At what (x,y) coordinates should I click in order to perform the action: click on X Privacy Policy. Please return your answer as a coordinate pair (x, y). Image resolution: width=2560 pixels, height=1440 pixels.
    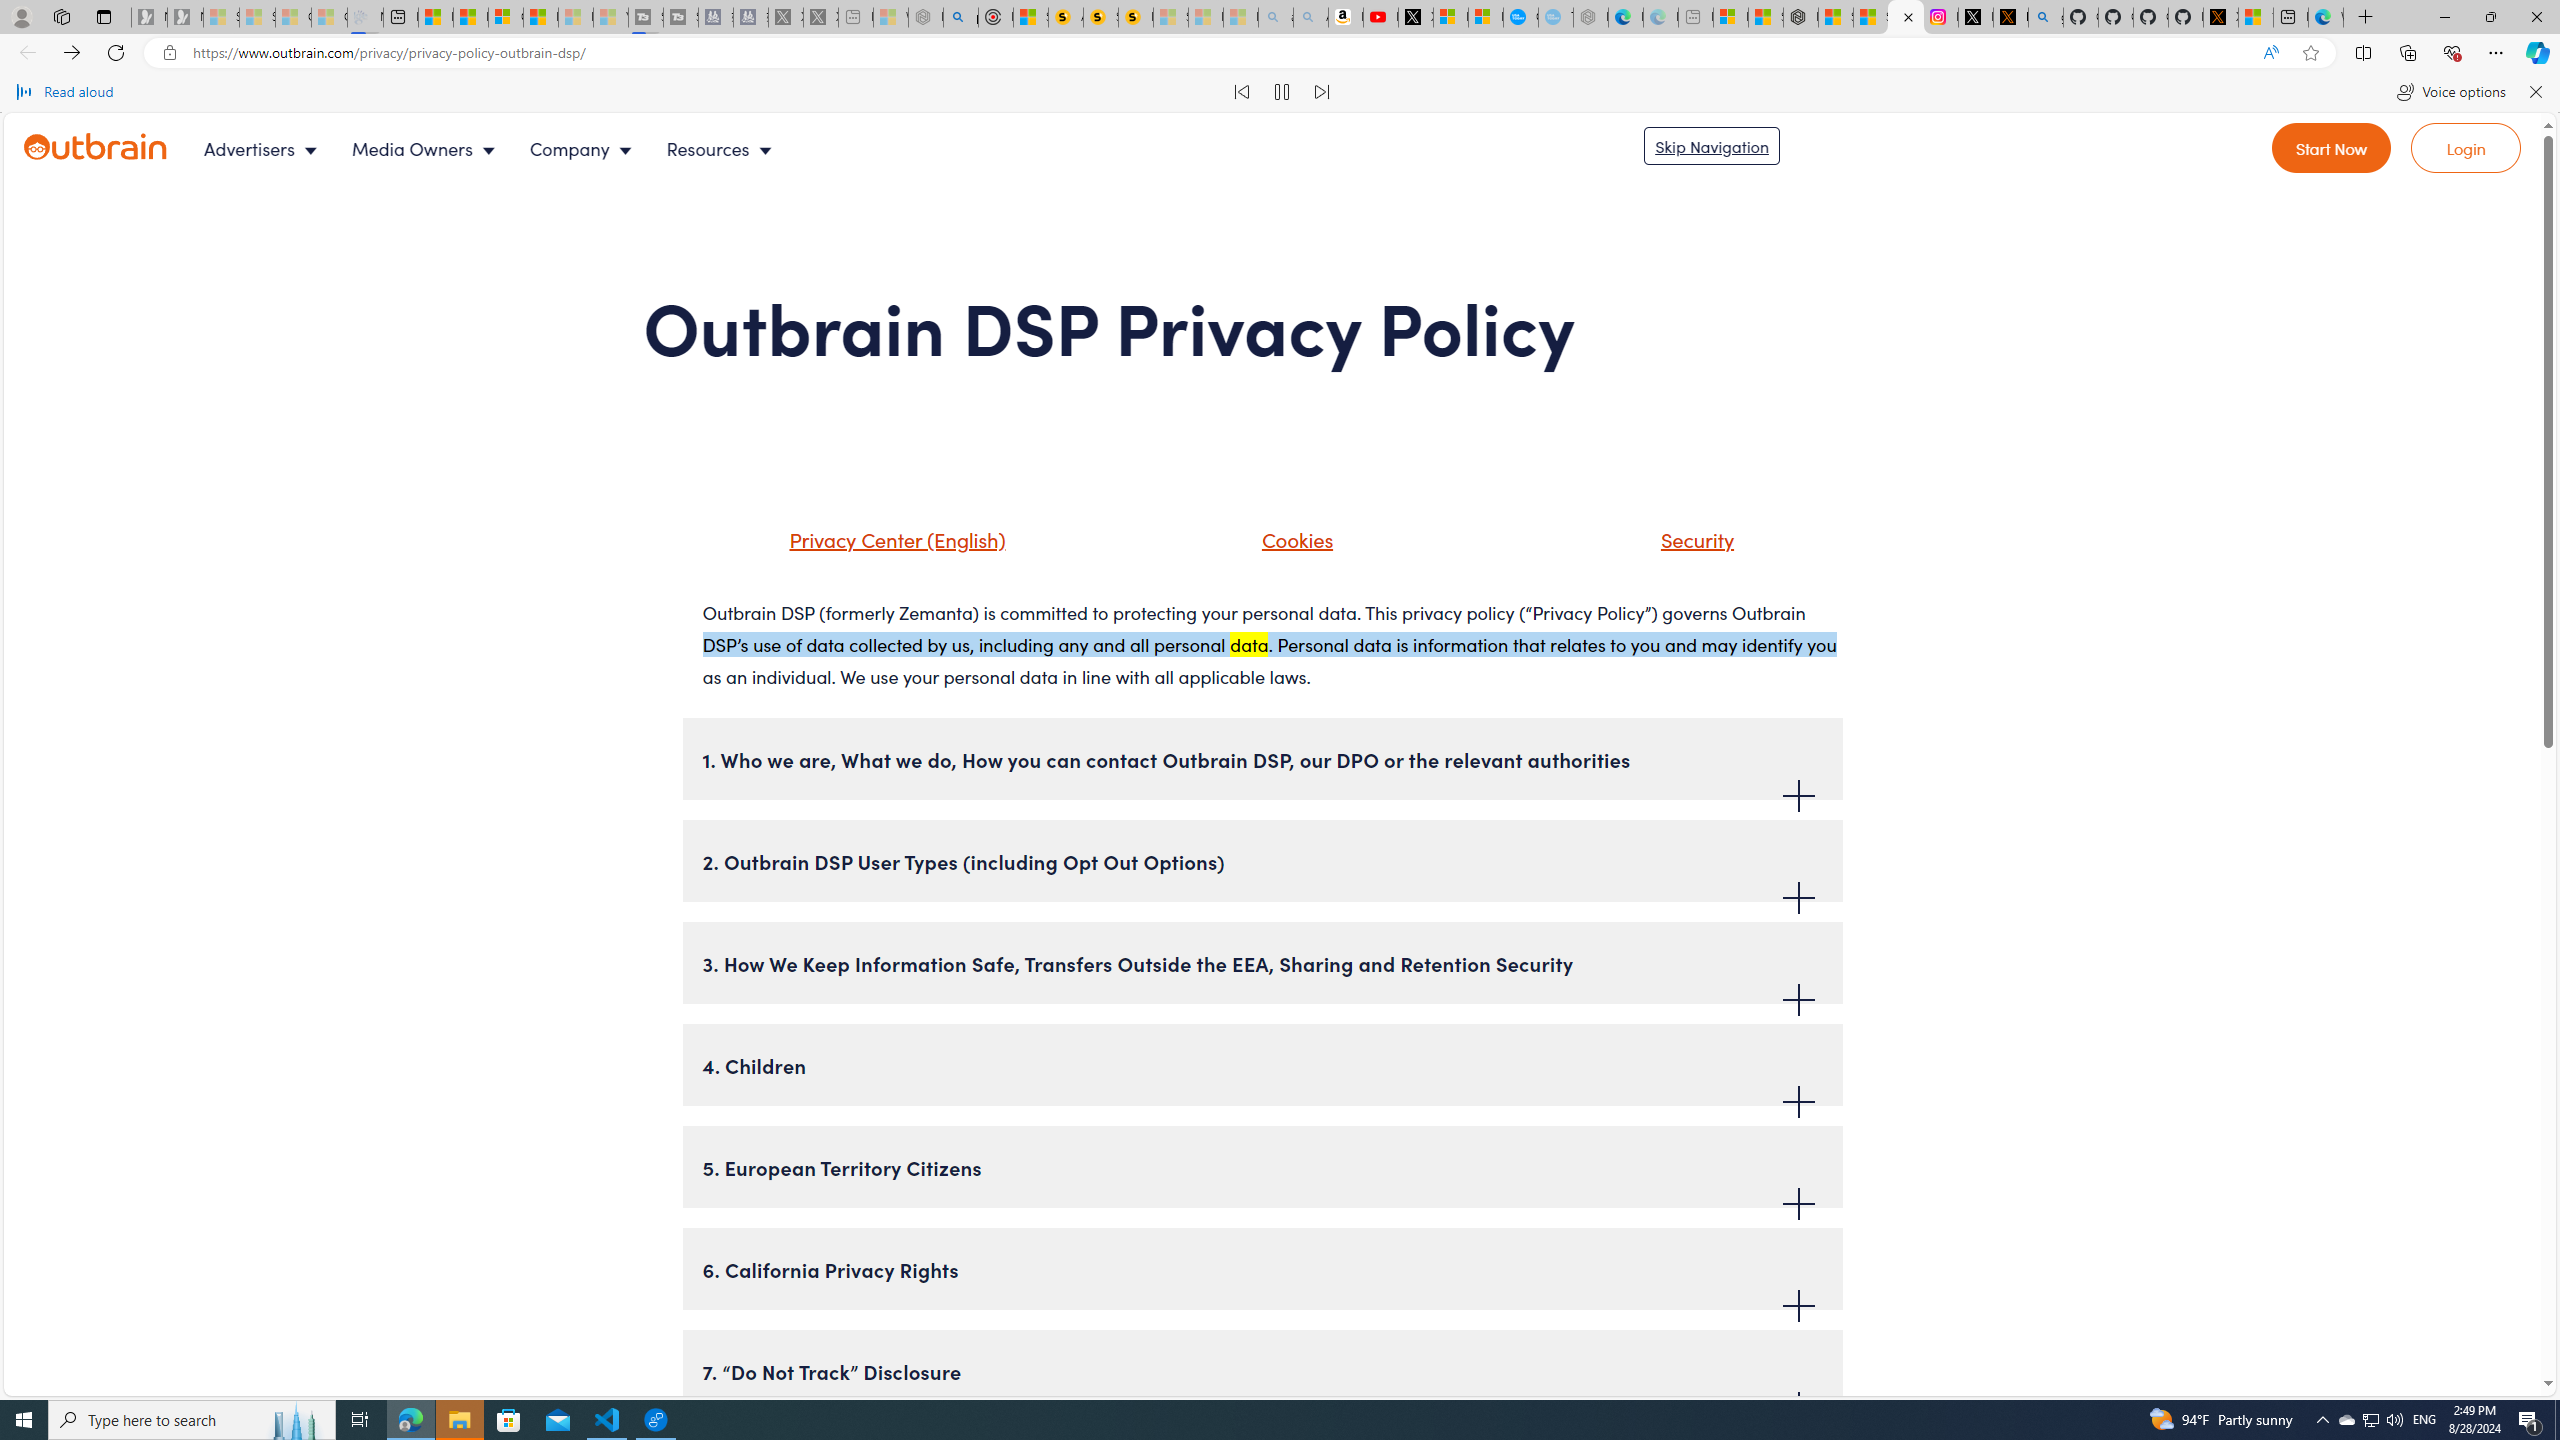
    Looking at the image, I should click on (2220, 17).